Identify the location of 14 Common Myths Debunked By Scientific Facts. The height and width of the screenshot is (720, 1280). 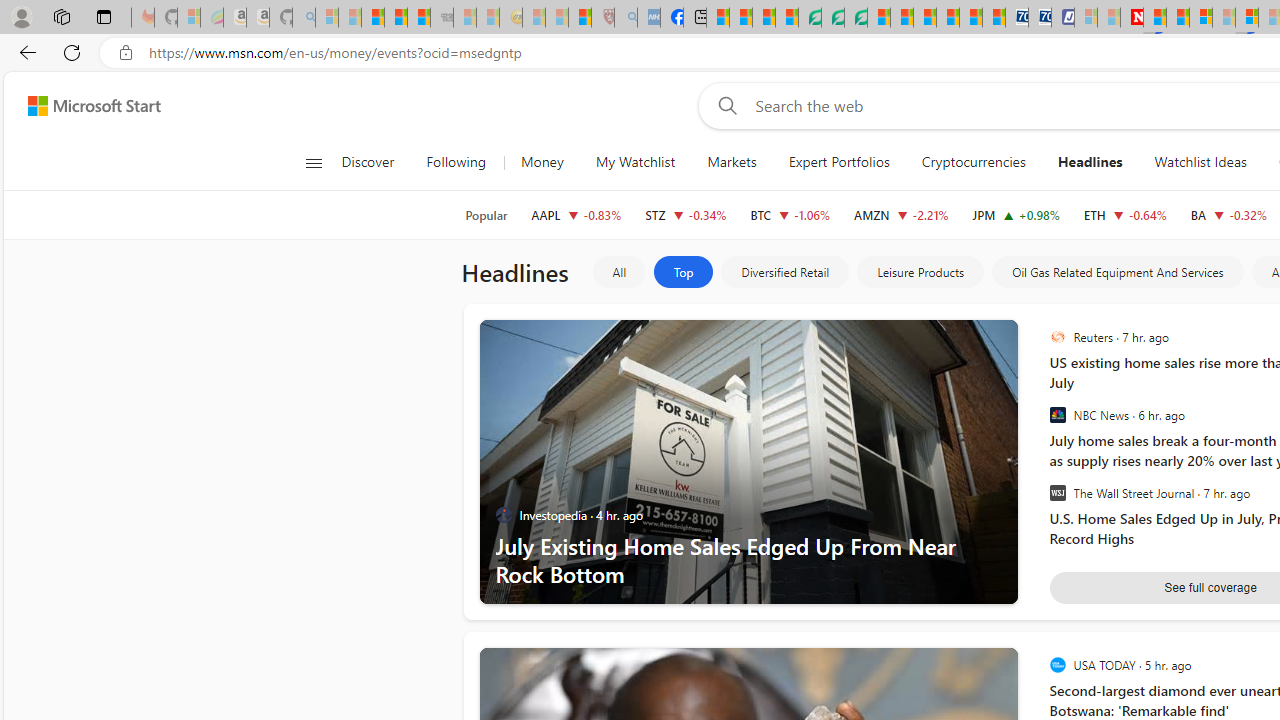
(1178, 18).